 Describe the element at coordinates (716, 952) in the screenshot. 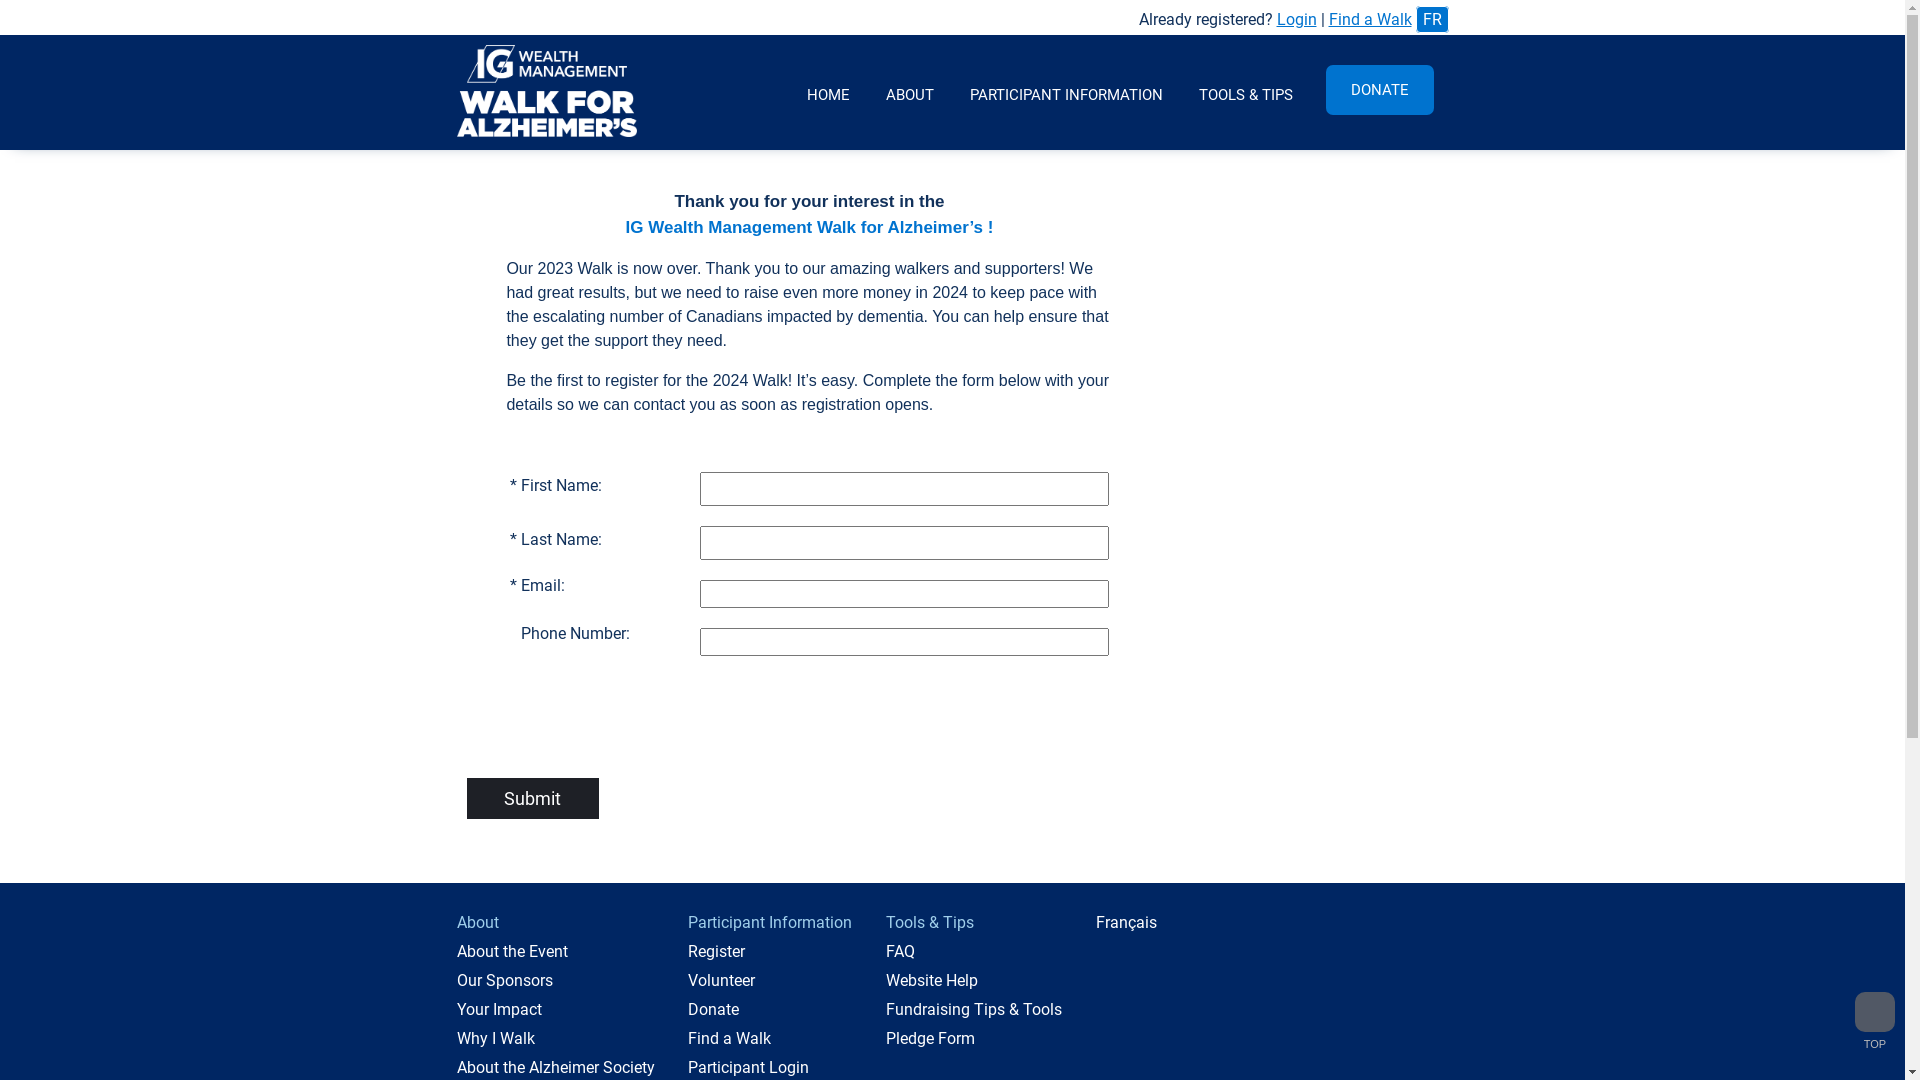

I see `Register` at that location.